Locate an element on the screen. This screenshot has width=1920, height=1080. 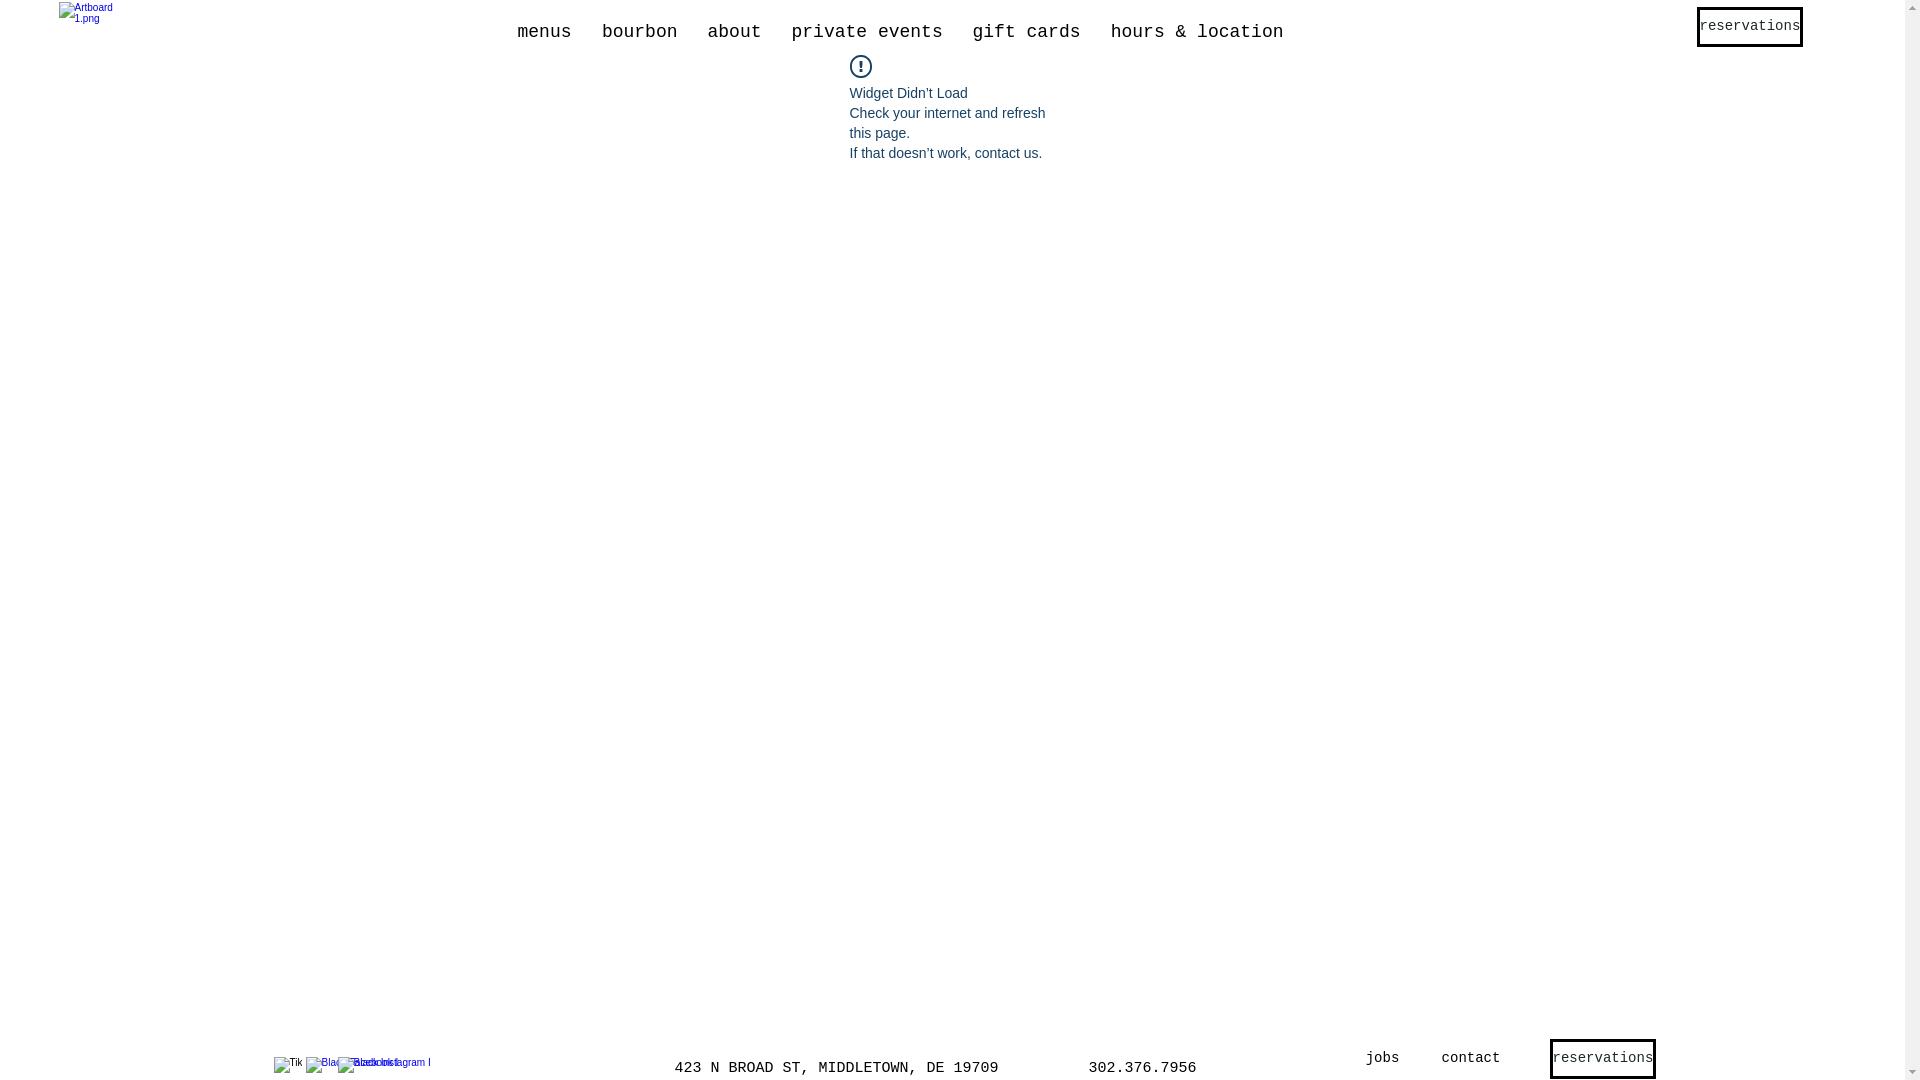
reservations is located at coordinates (1750, 27).